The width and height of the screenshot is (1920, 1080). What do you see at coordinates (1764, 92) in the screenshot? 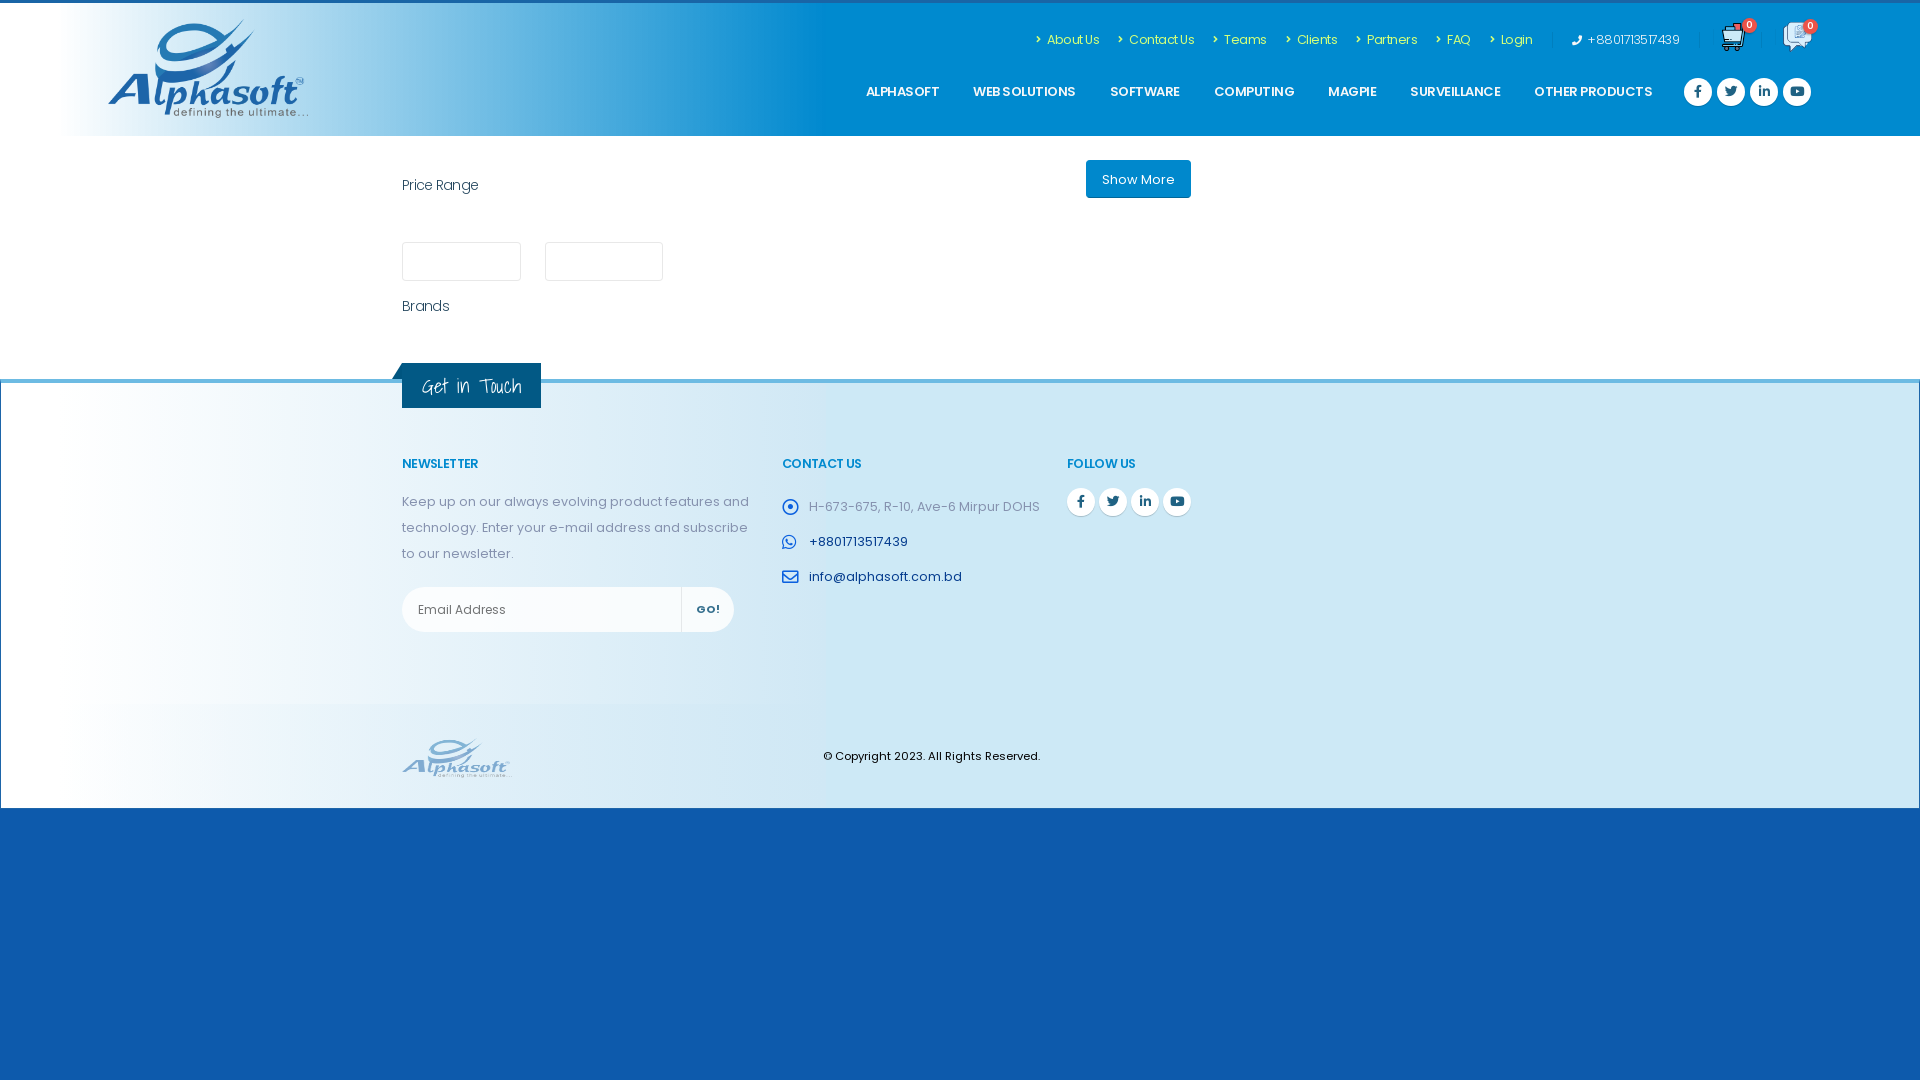
I see `Linkedin` at bounding box center [1764, 92].